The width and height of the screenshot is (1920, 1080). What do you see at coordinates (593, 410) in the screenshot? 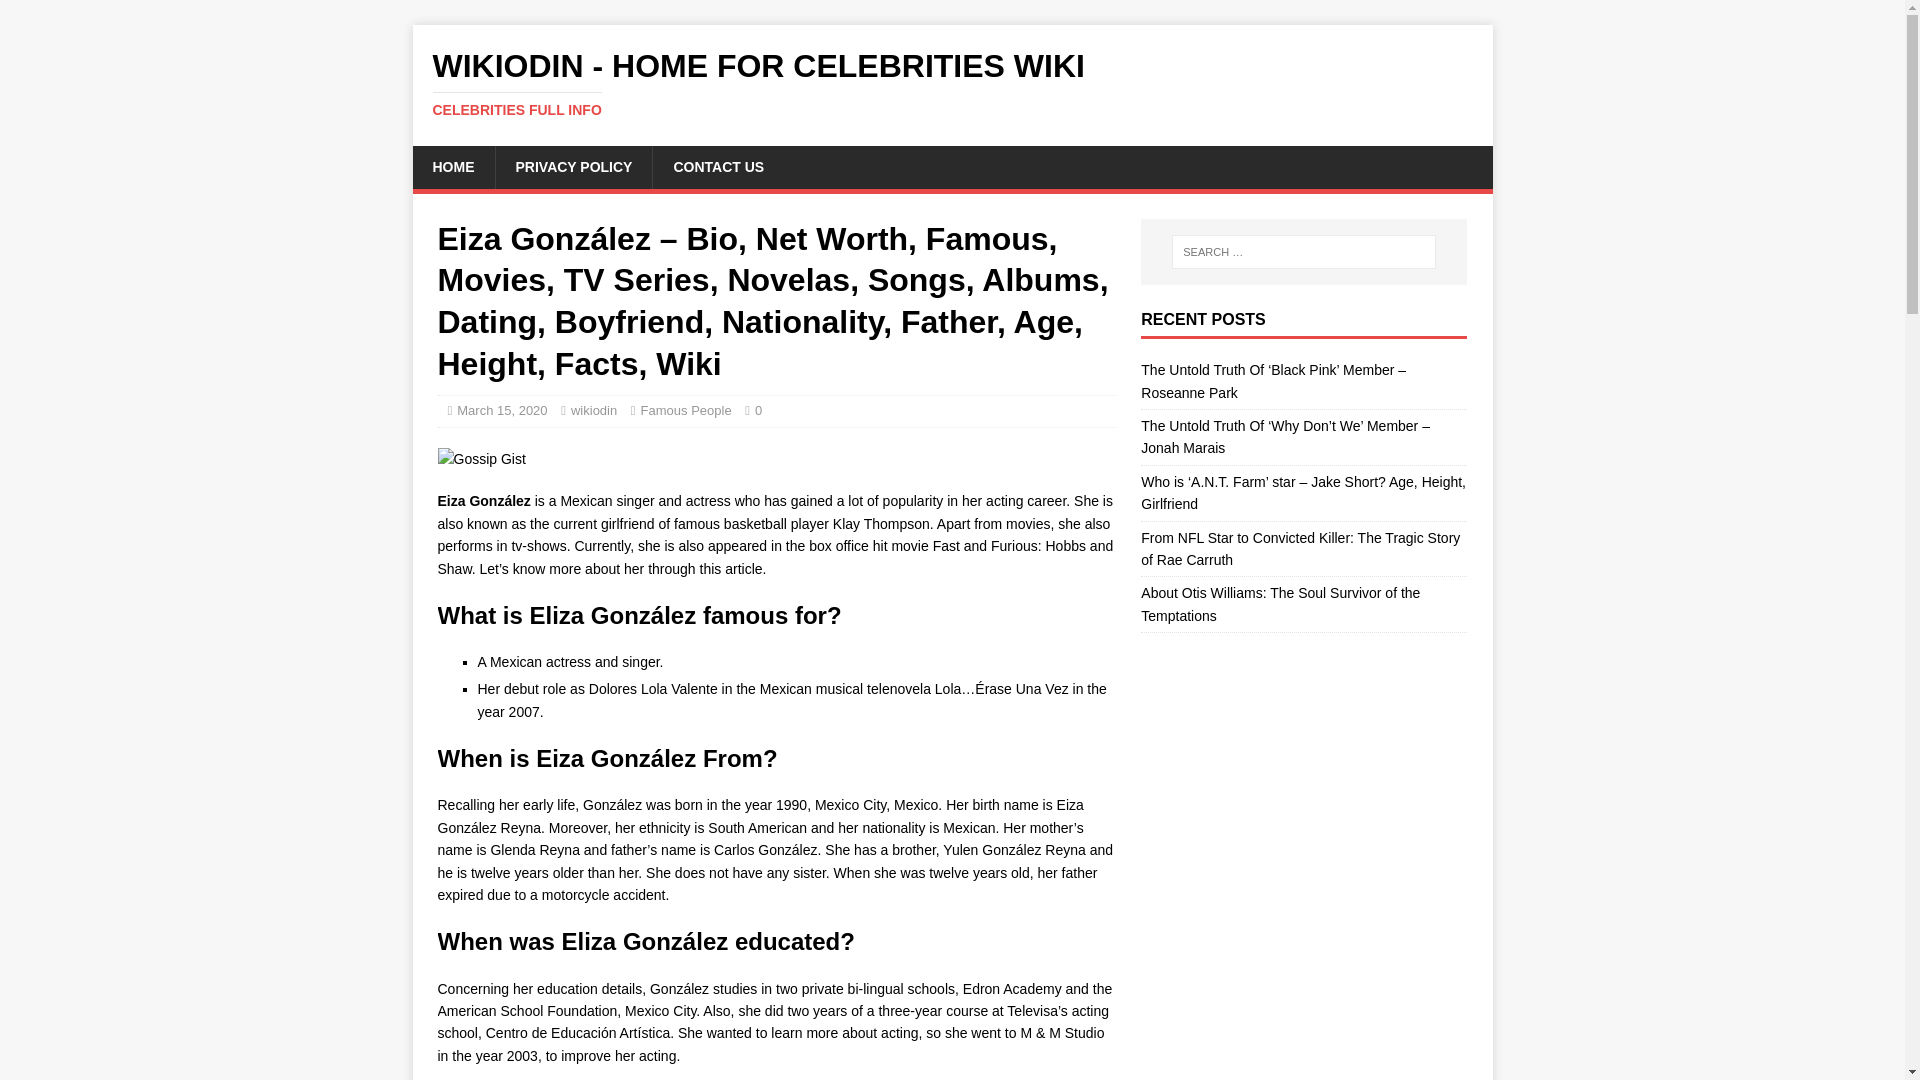
I see `About Otis Williams: The Soul Survivor of the Temptations` at bounding box center [593, 410].